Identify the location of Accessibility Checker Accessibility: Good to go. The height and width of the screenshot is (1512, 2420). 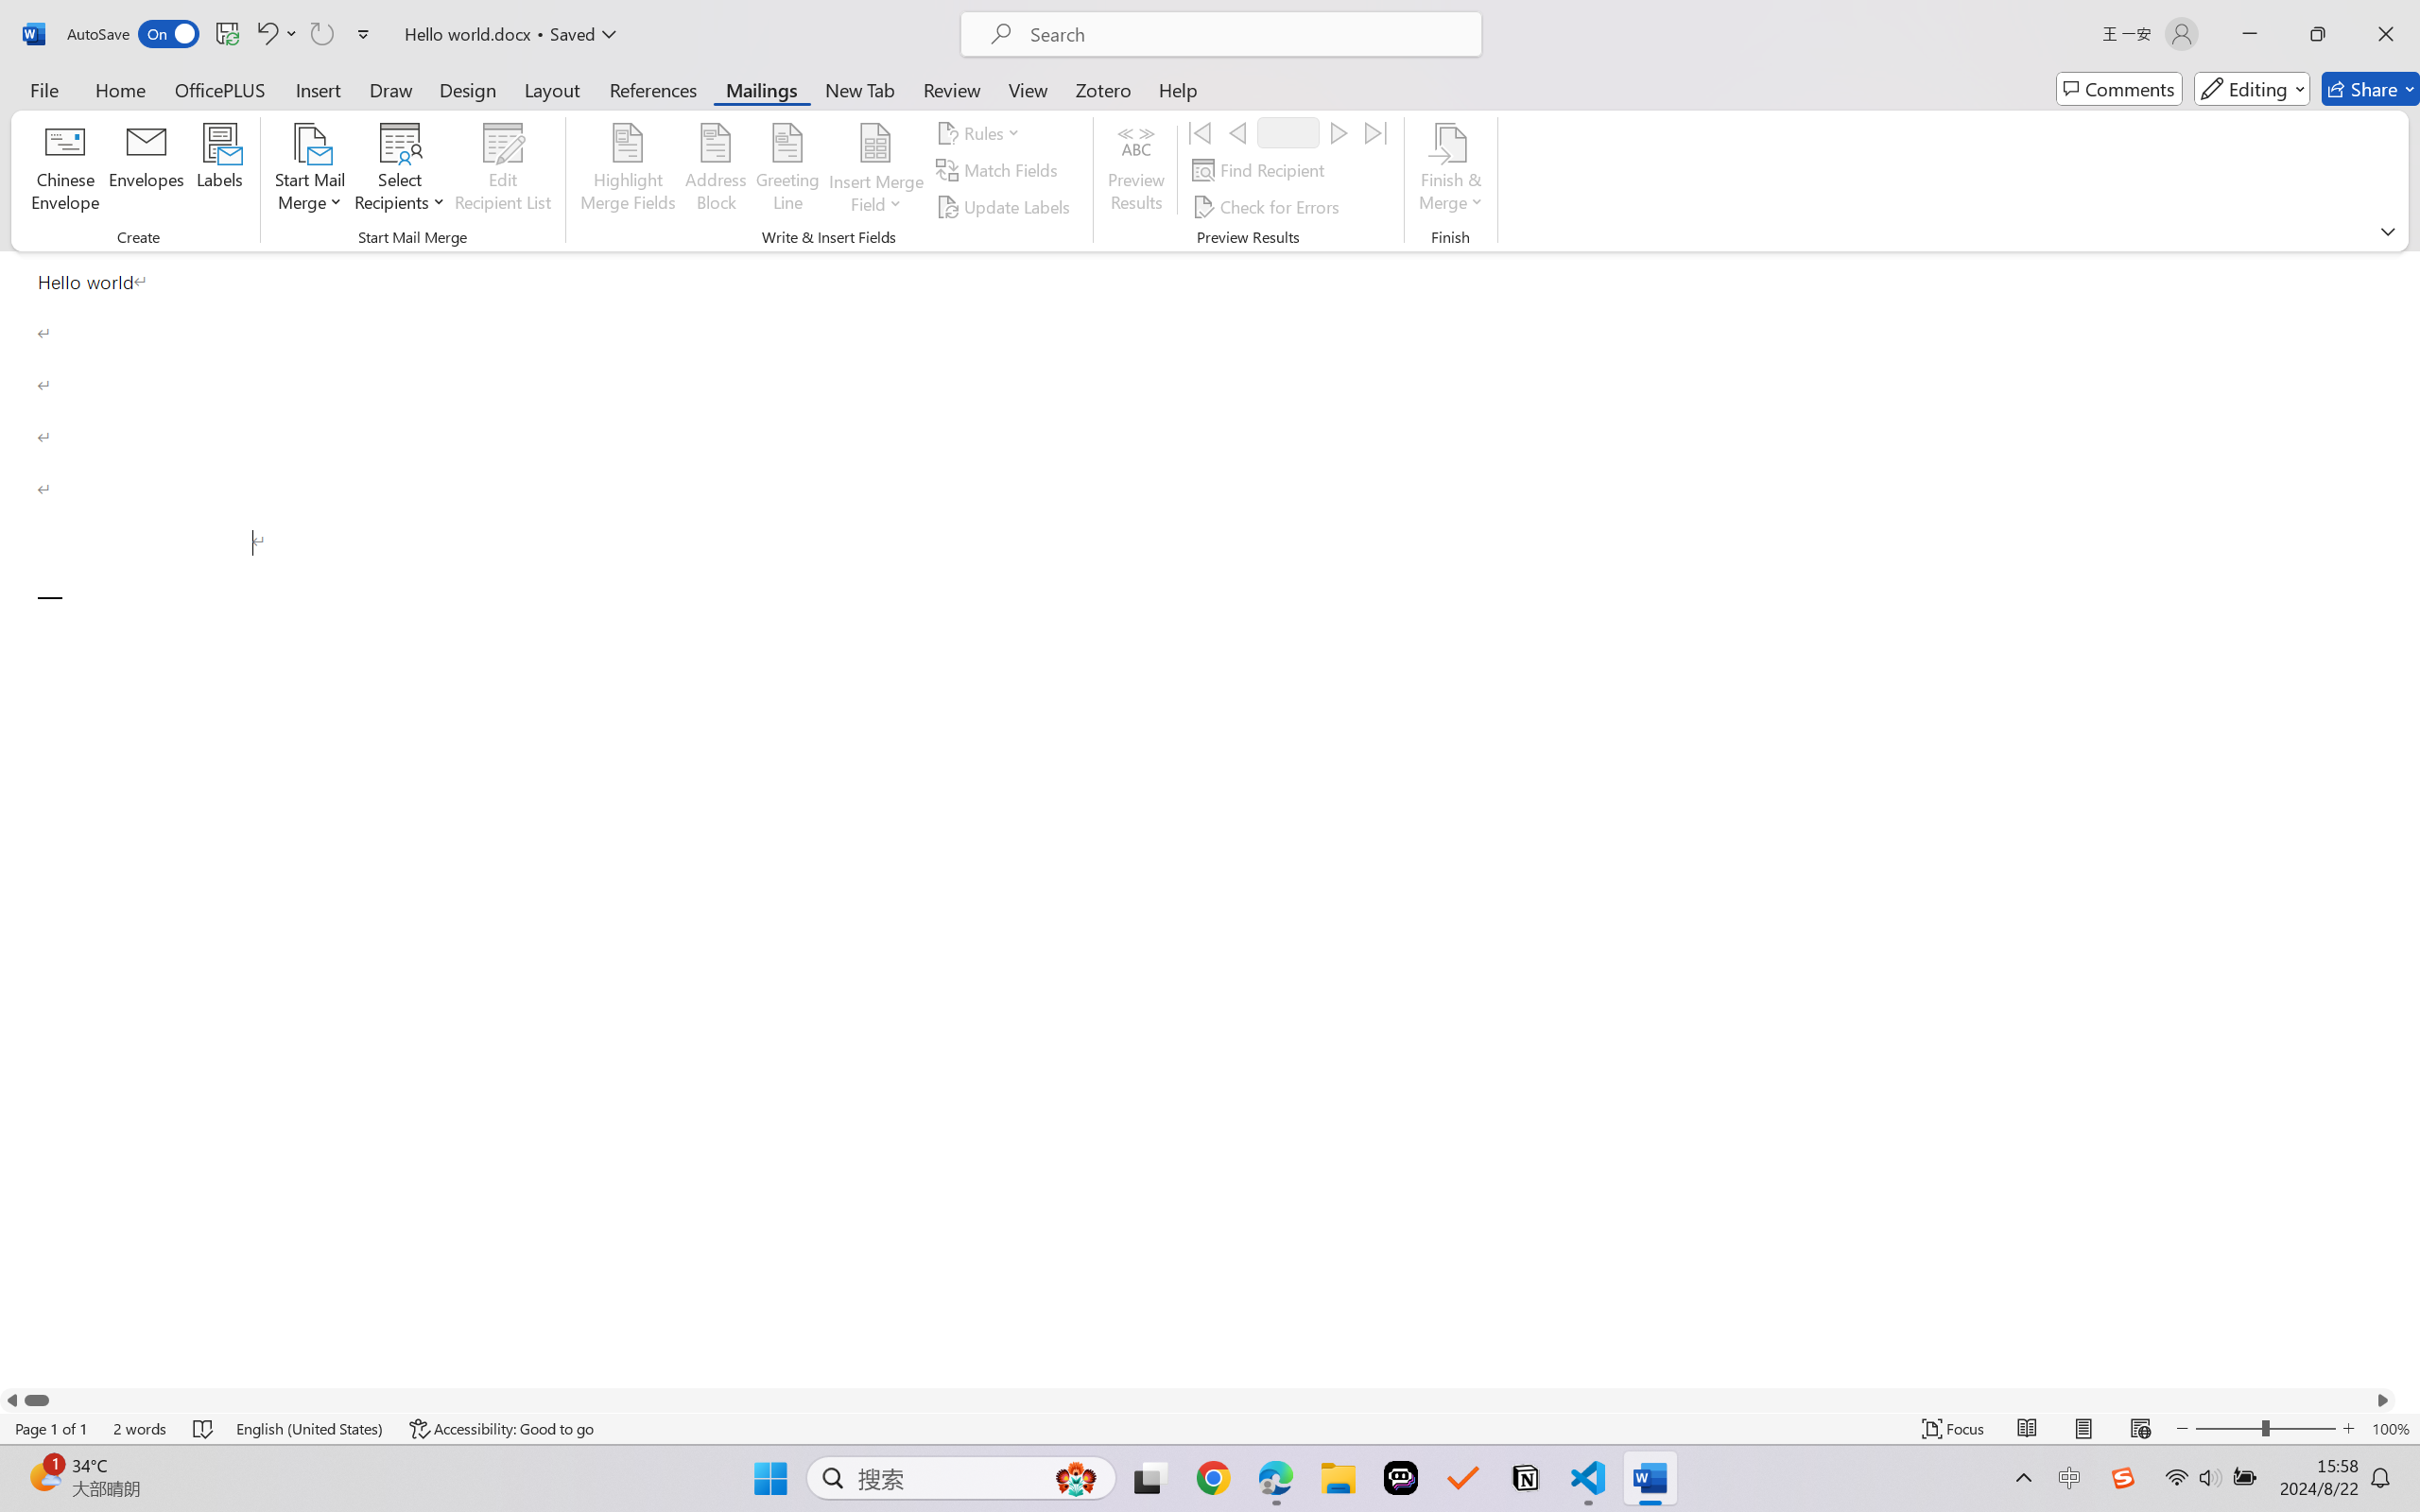
(502, 1429).